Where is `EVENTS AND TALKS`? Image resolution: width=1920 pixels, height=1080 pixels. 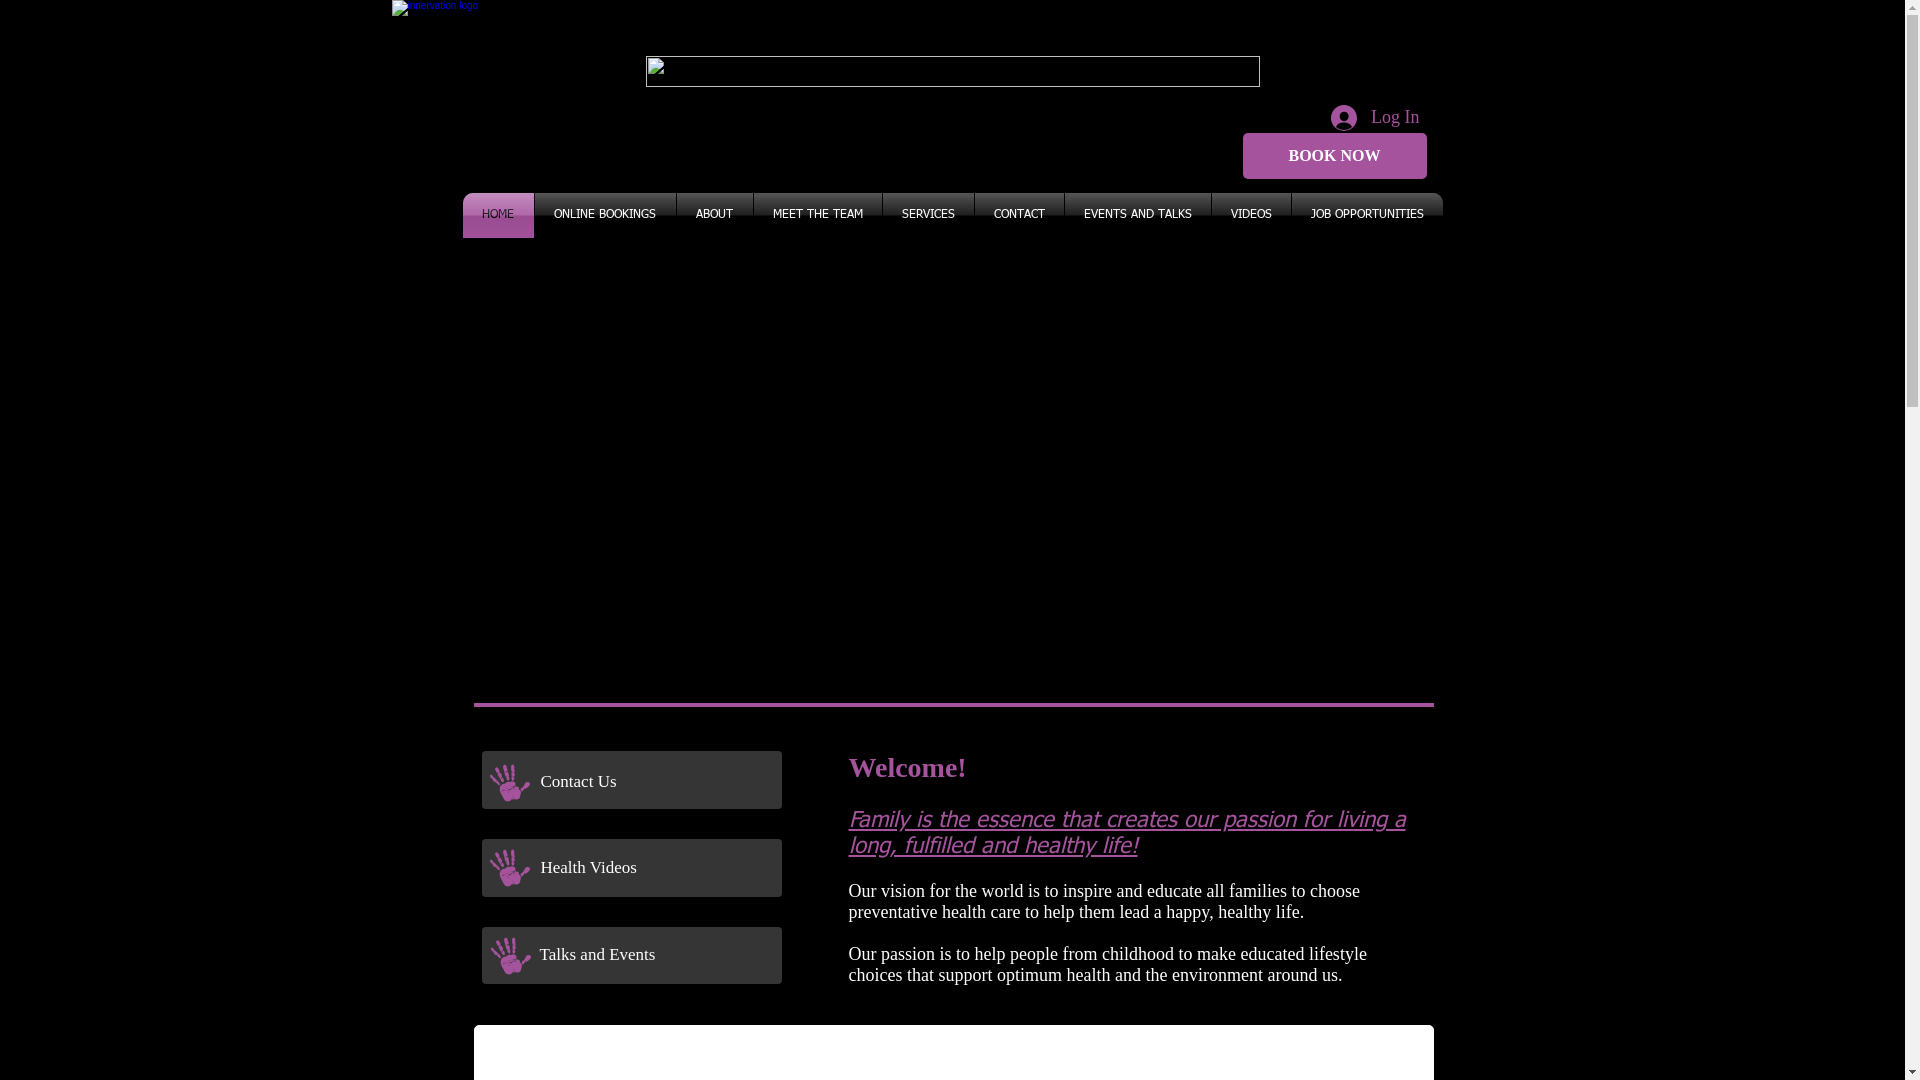 EVENTS AND TALKS is located at coordinates (1137, 216).